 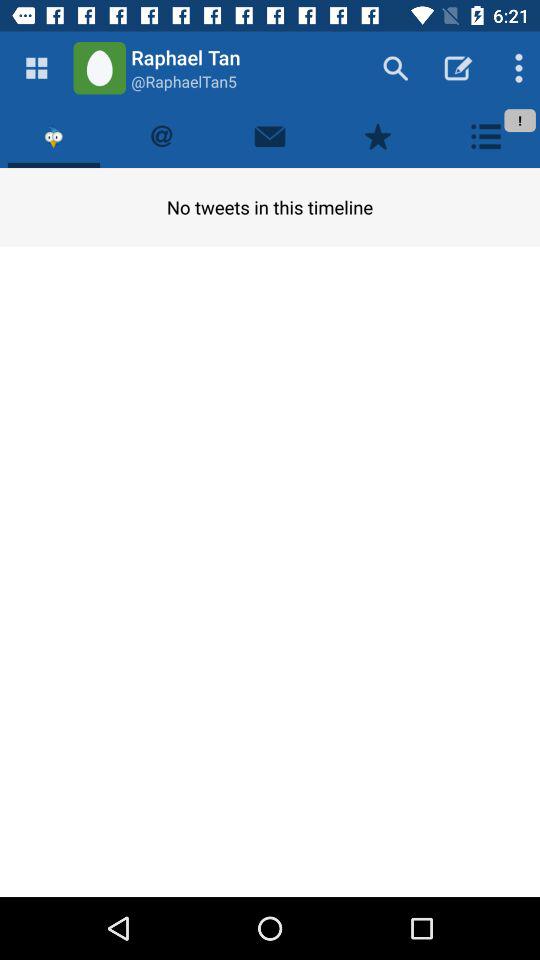 I want to click on press no tweets in item, so click(x=270, y=206).